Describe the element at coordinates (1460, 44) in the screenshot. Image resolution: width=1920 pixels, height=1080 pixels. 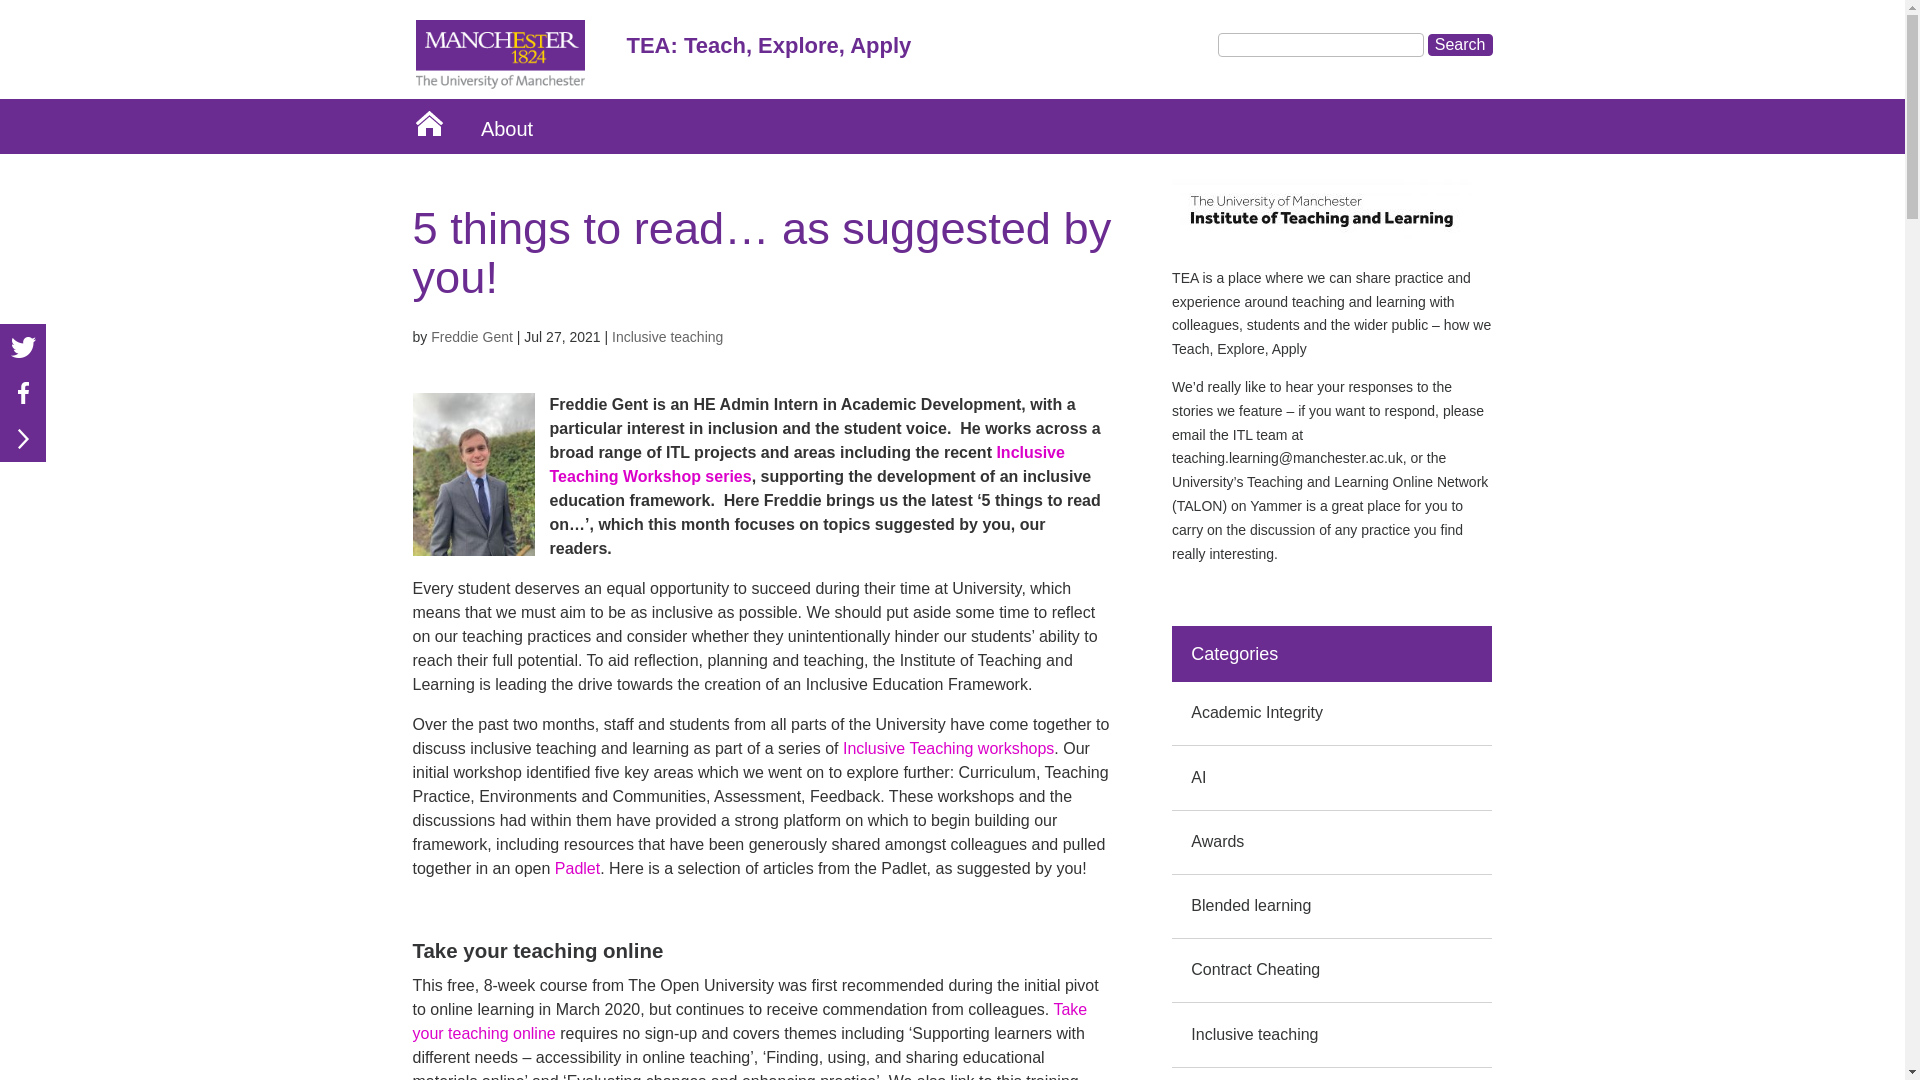
I see `Search` at that location.